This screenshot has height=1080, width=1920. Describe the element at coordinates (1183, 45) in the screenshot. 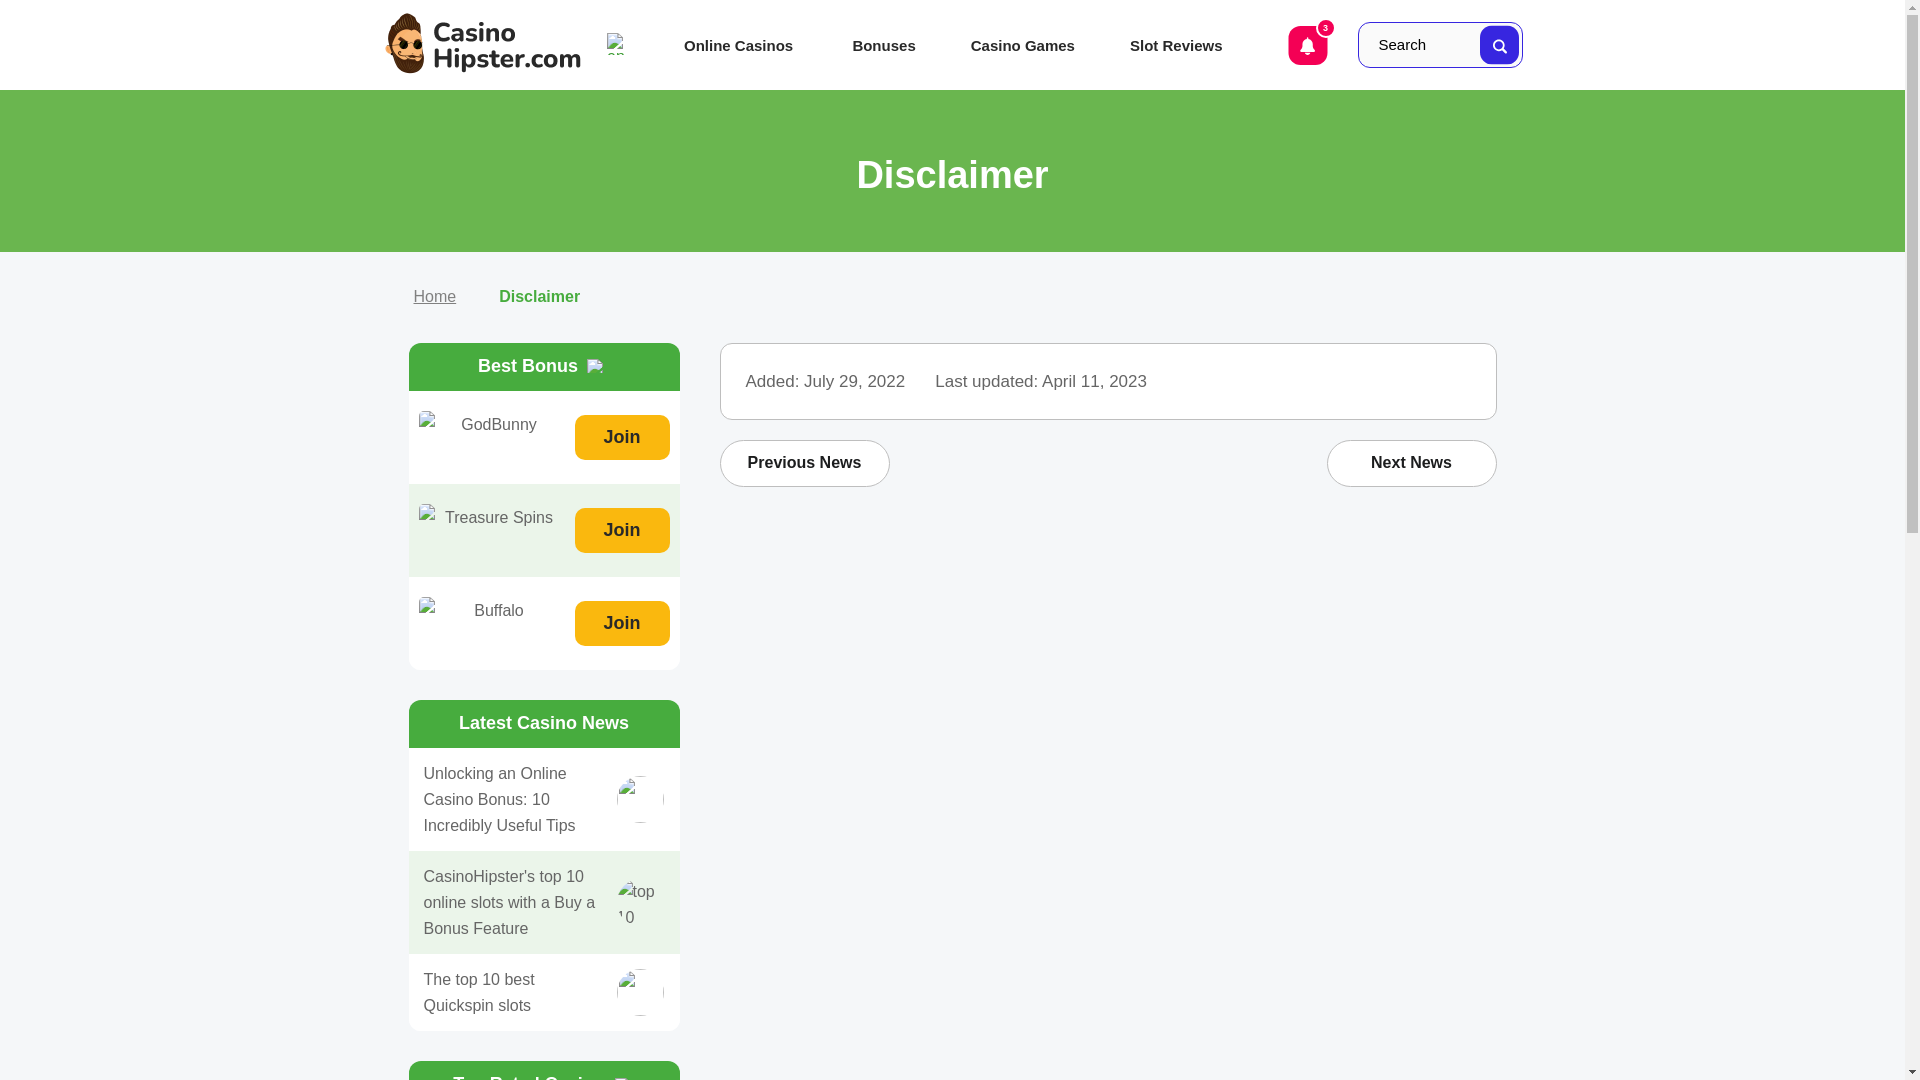

I see `Slot Reviews` at that location.